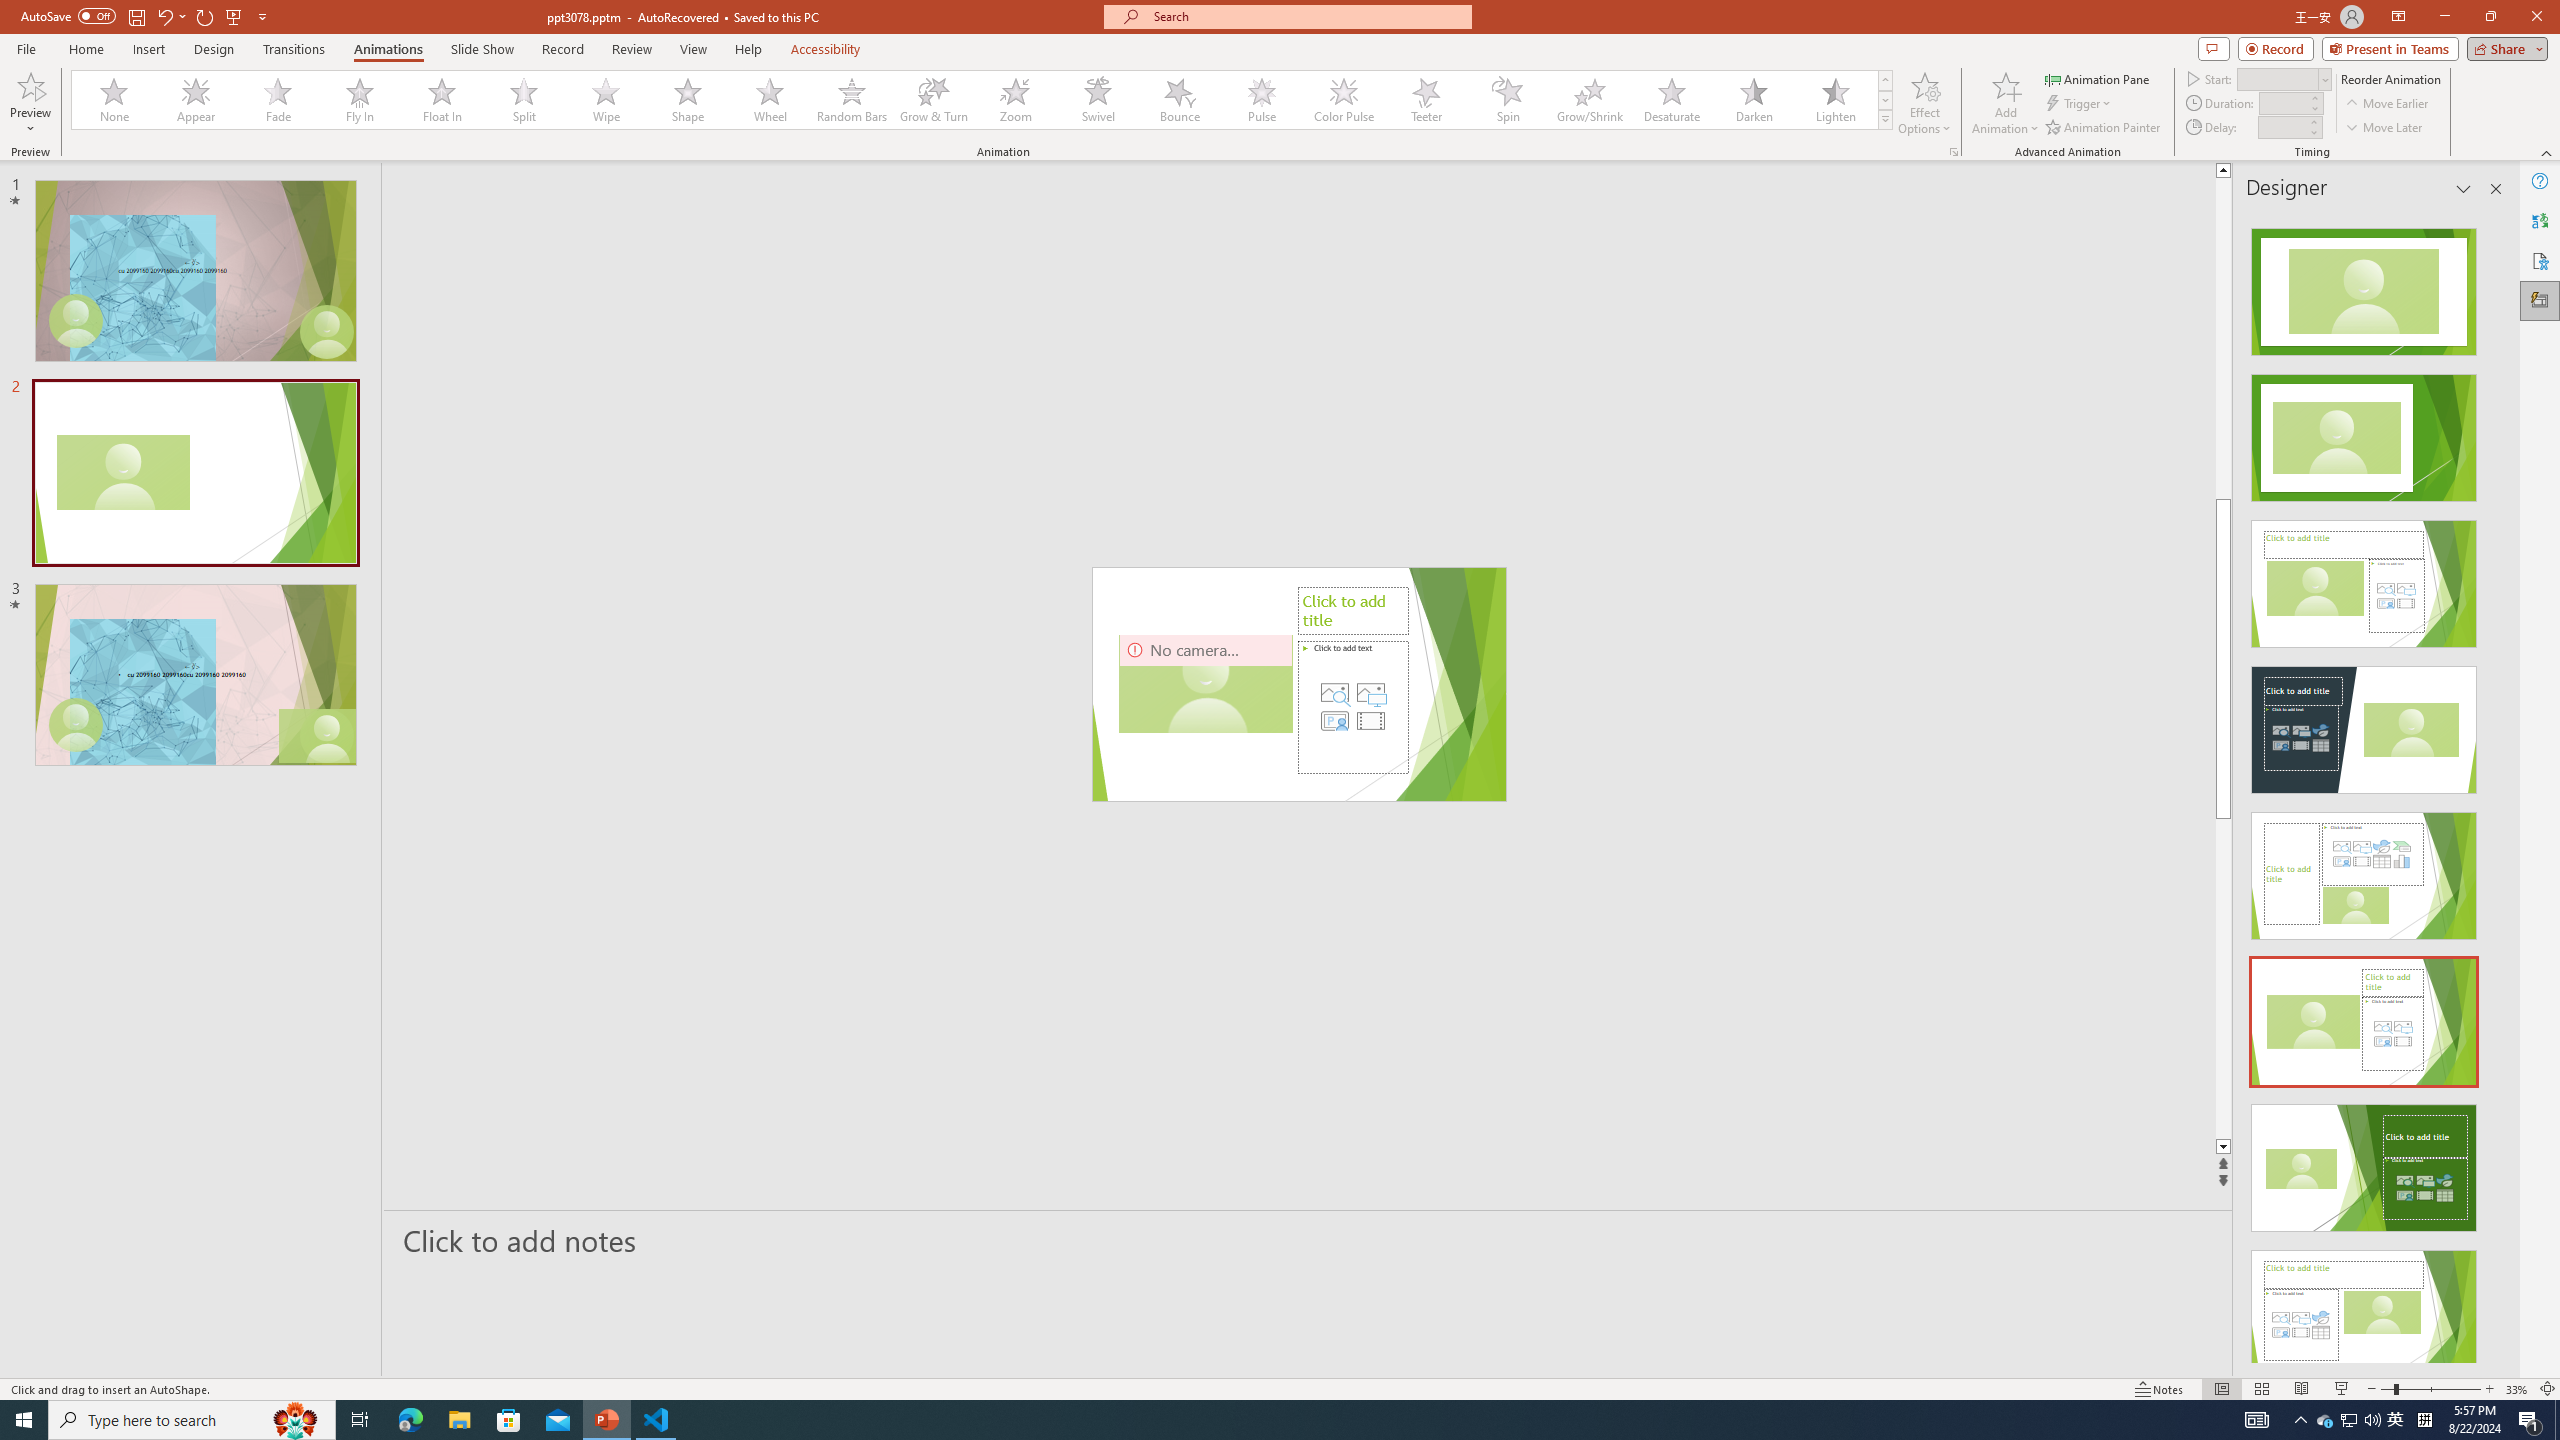  I want to click on Class: NetUIImage, so click(1885, 120).